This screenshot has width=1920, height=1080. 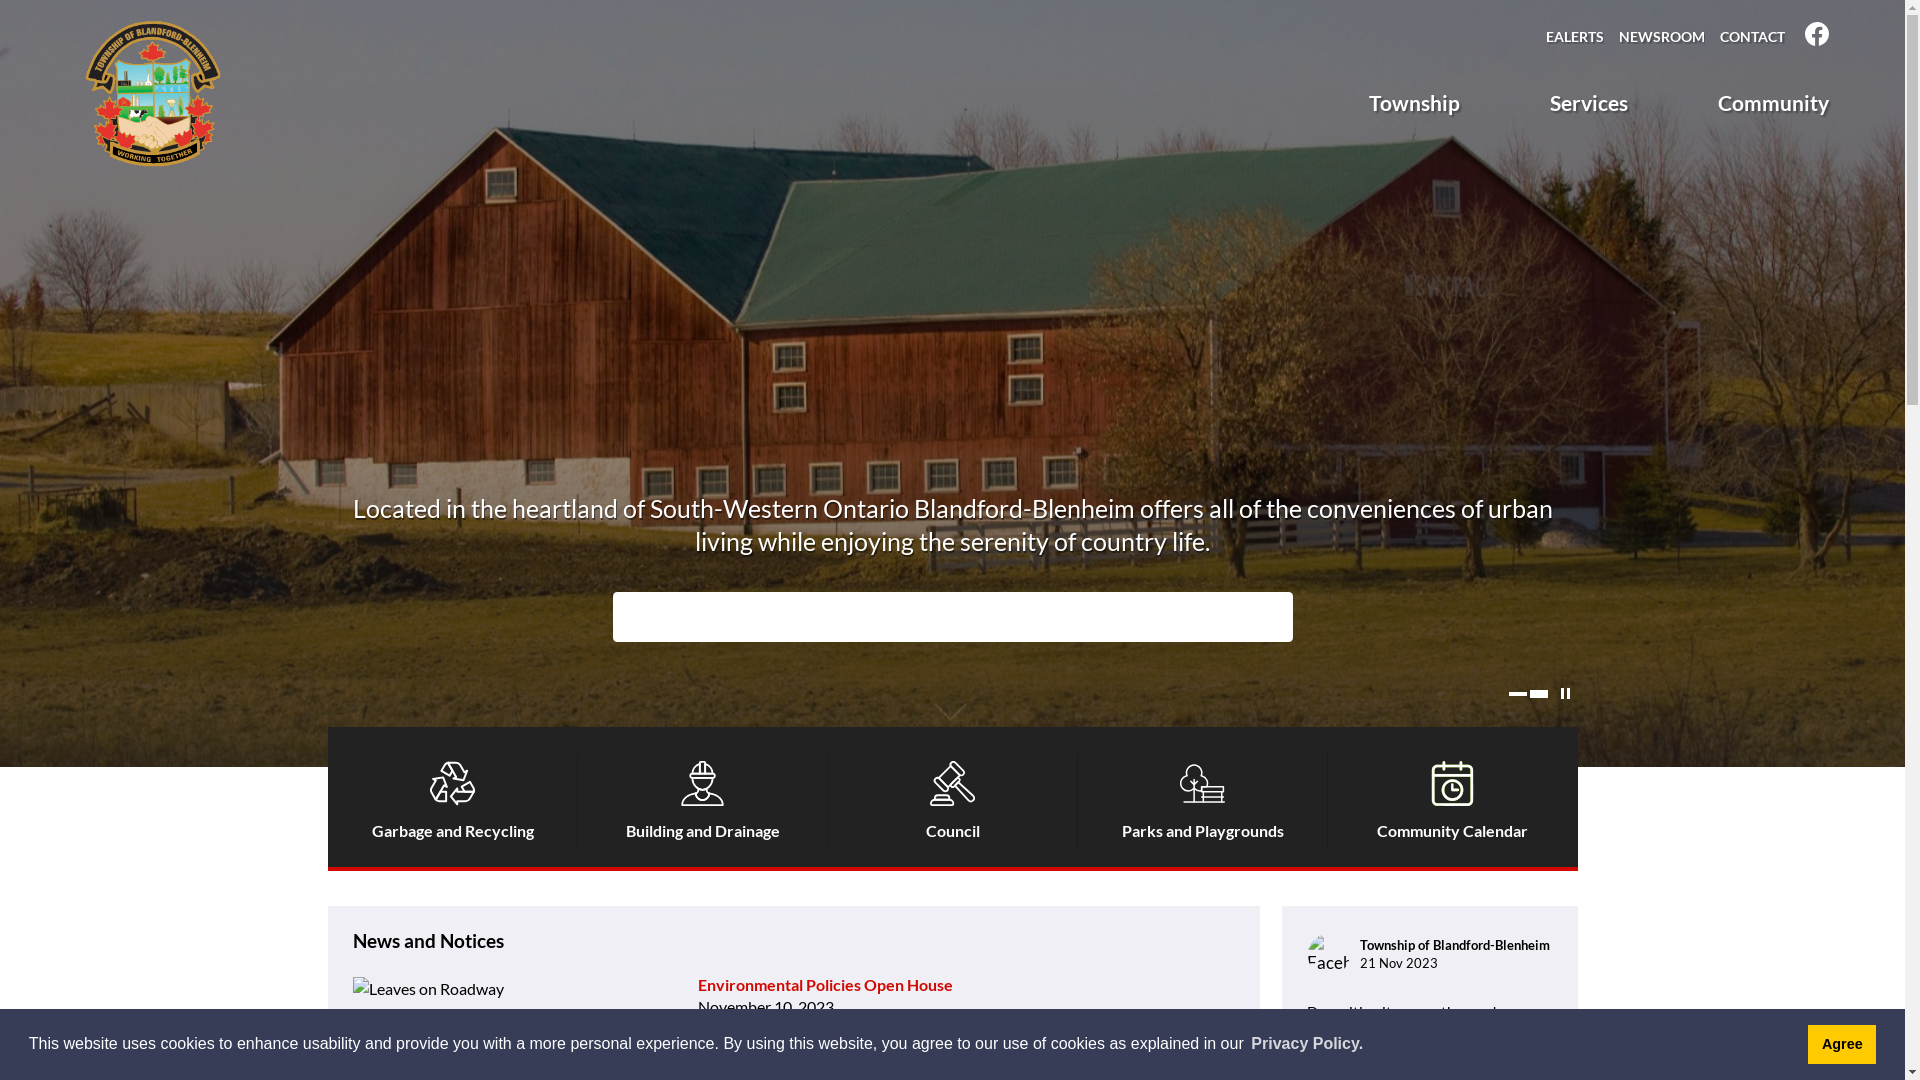 What do you see at coordinates (426, 1026) in the screenshot?
I see `Leaves on Roadways` at bounding box center [426, 1026].